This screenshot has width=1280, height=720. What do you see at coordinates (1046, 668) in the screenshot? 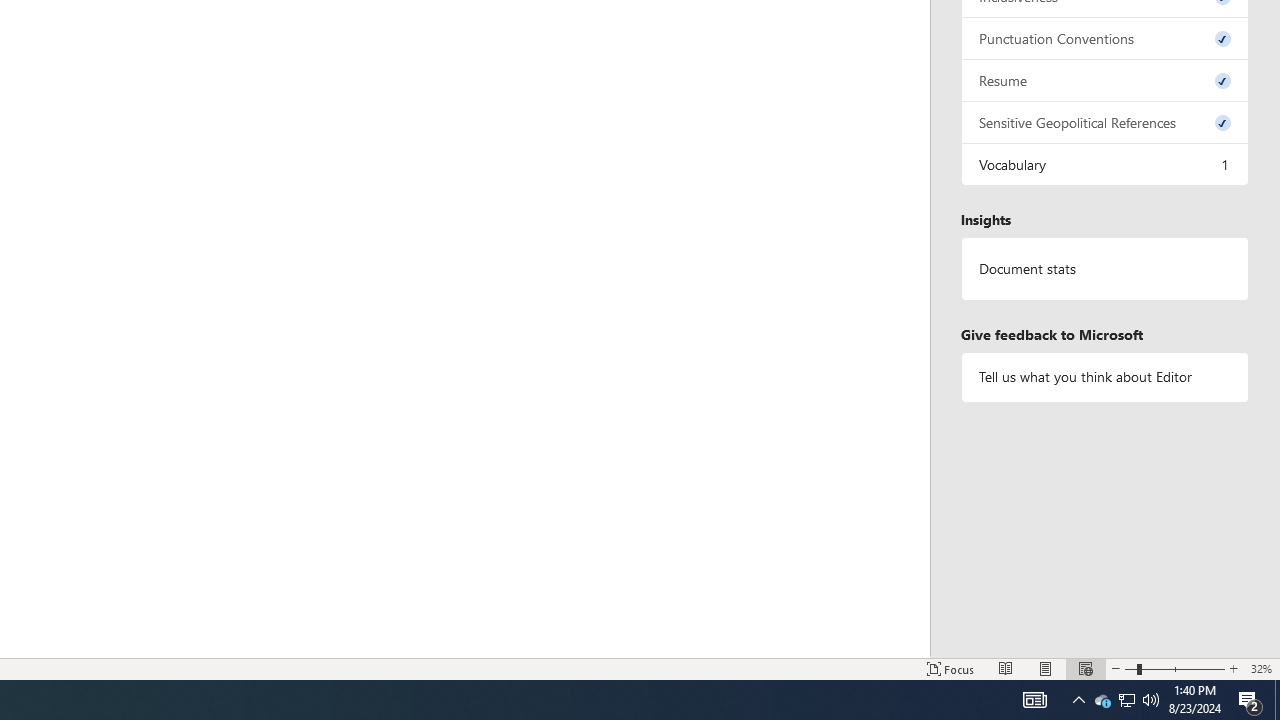
I see `Print Layout` at bounding box center [1046, 668].